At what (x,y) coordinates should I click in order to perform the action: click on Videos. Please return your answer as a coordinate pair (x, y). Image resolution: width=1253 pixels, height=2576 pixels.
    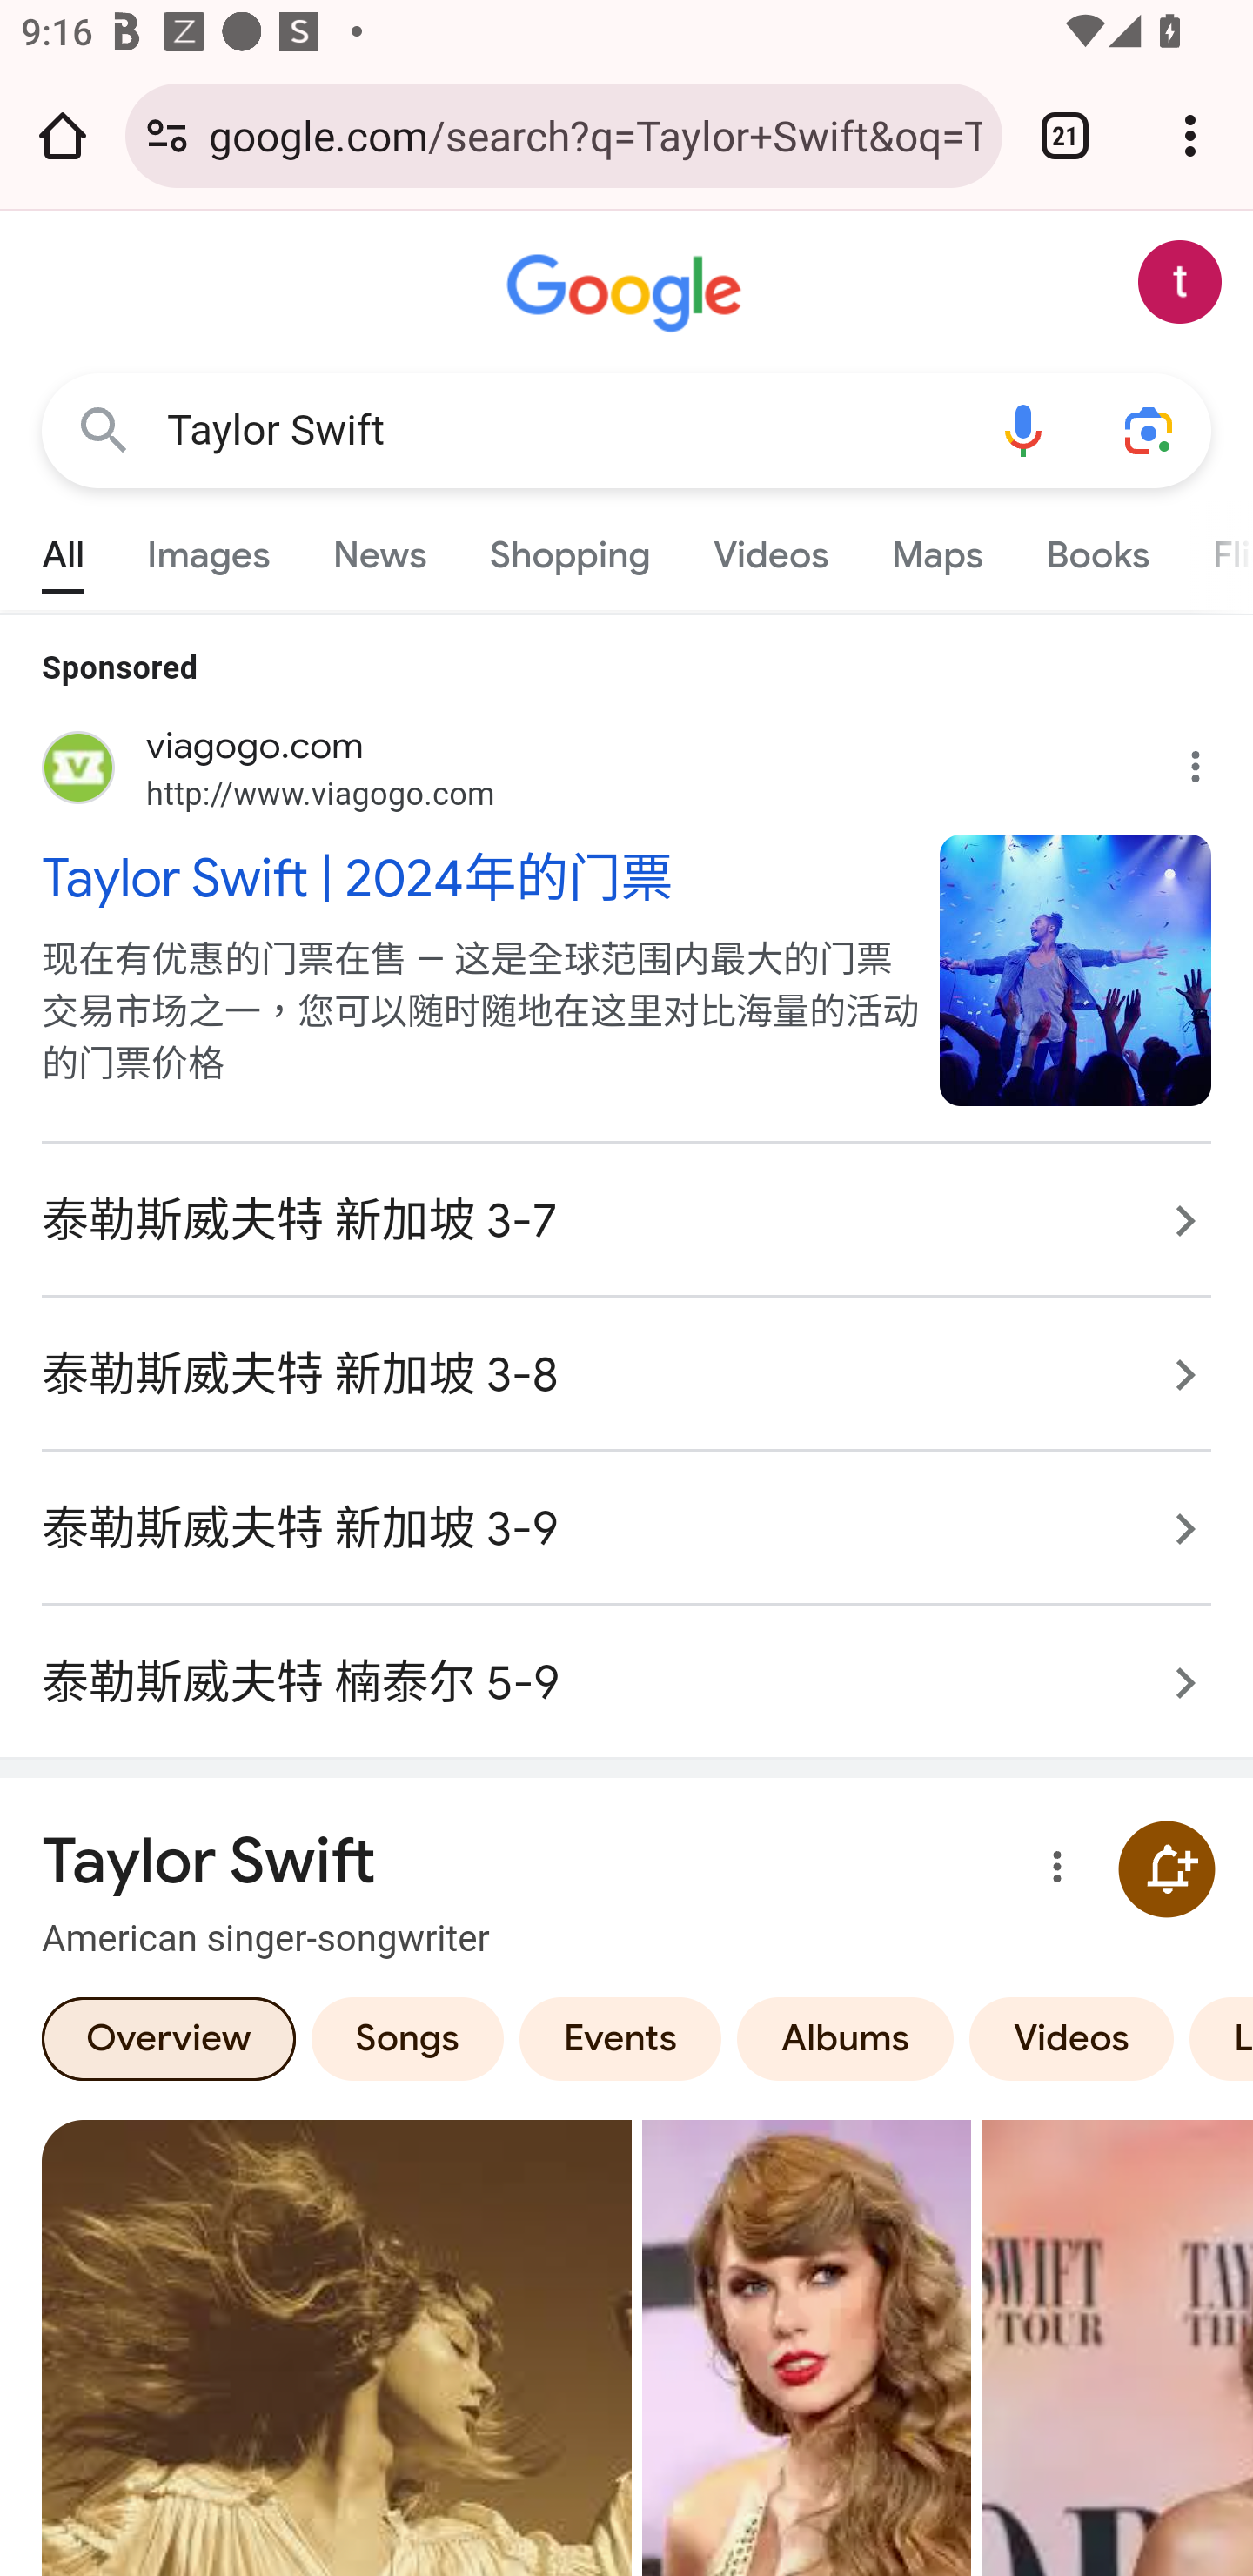
    Looking at the image, I should click on (771, 548).